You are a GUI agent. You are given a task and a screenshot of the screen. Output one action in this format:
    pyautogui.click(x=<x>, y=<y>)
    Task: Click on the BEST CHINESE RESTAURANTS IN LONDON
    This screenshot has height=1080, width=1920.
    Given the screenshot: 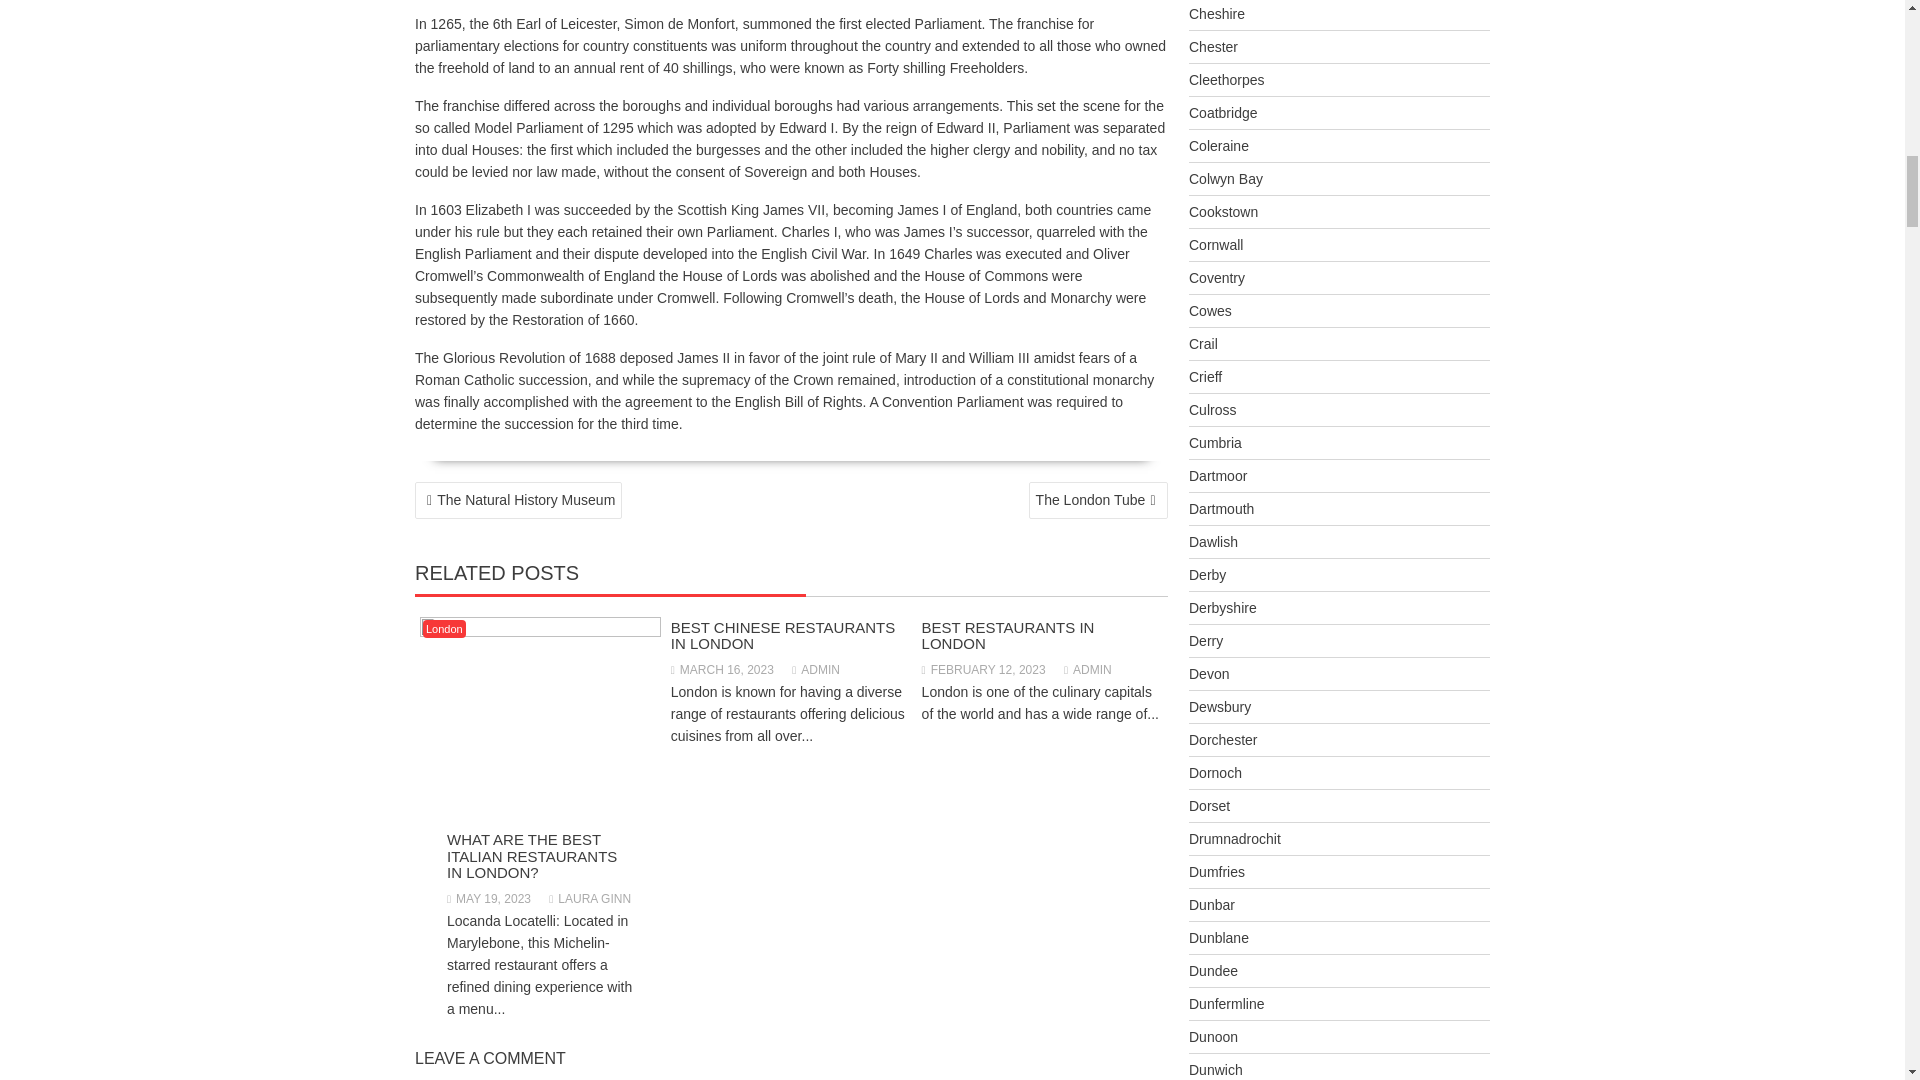 What is the action you would take?
    pyautogui.click(x=783, y=636)
    